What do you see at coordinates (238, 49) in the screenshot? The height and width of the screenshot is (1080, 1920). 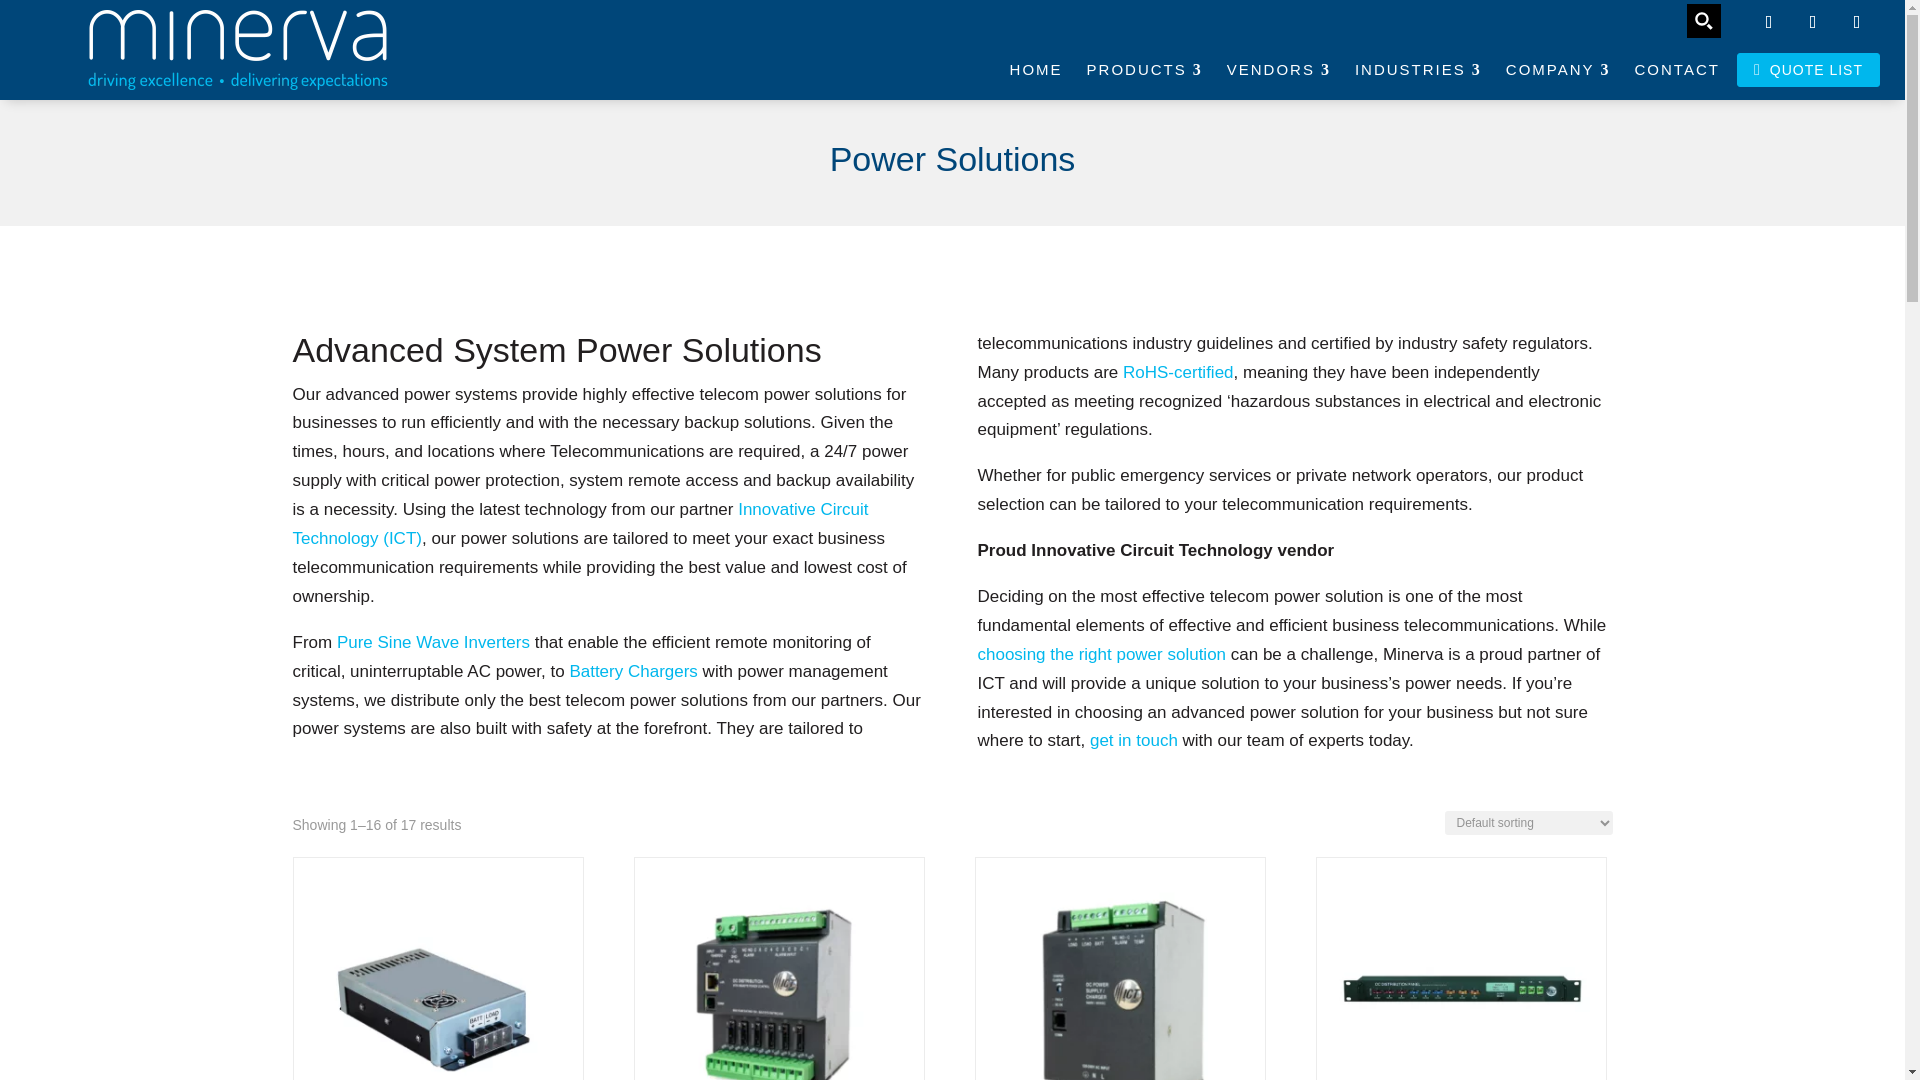 I see `Minerva-logo-80` at bounding box center [238, 49].